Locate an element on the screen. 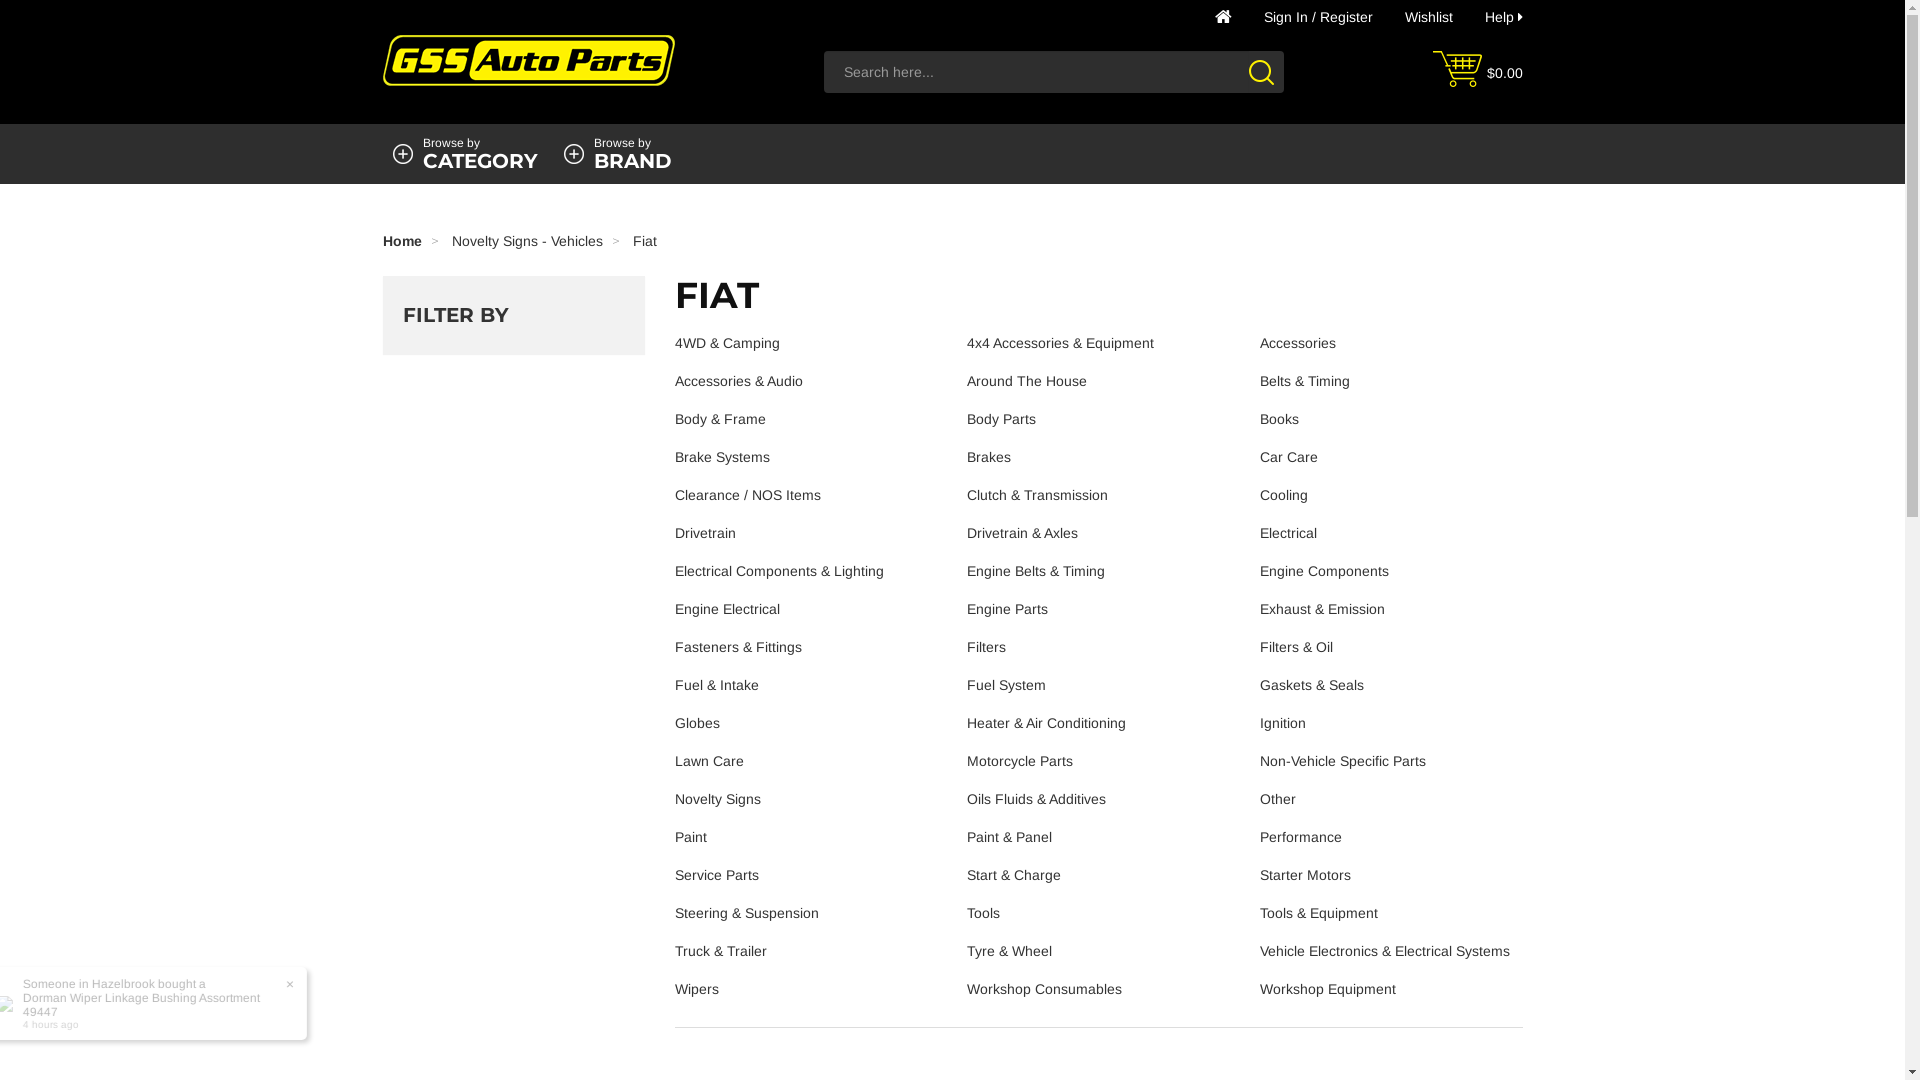 Image resolution: width=1920 pixels, height=1080 pixels. Paint & Panel is located at coordinates (1010, 837).